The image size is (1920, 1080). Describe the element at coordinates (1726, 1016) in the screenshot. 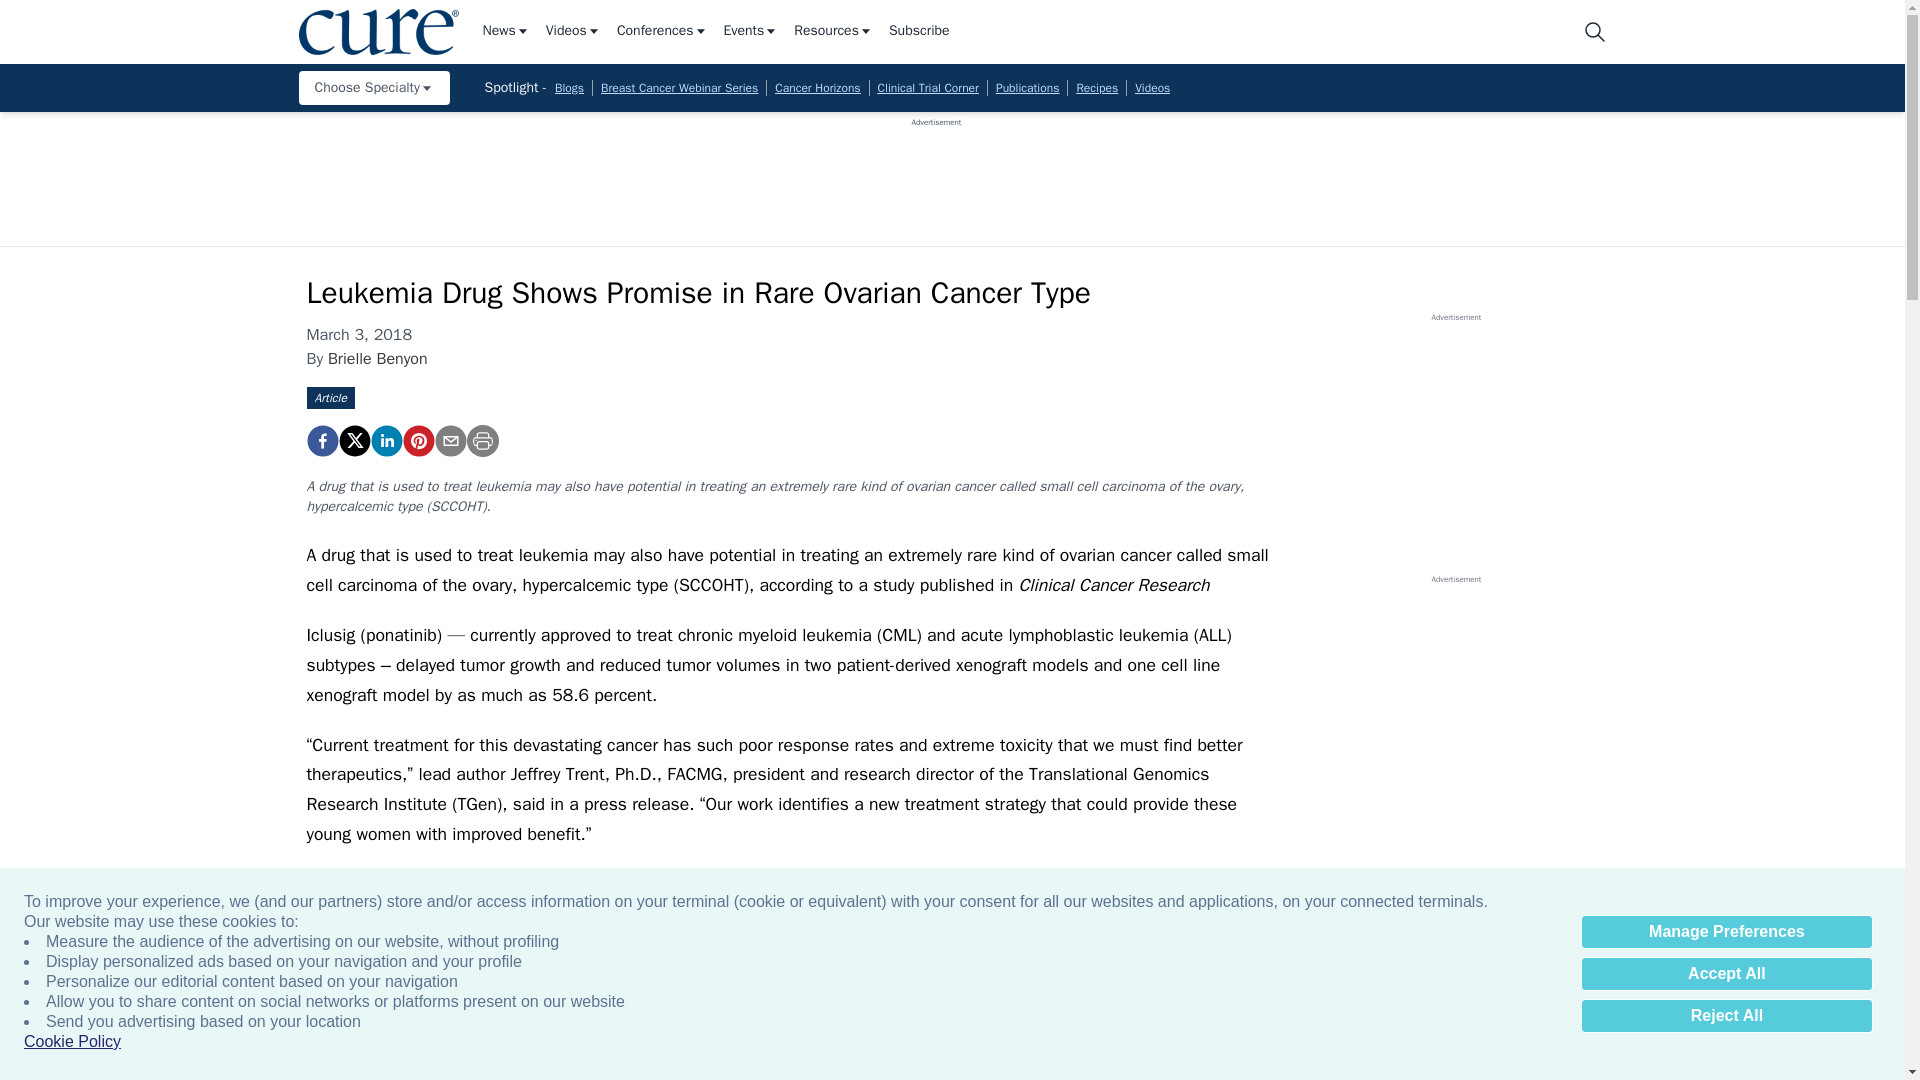

I see `Reject All` at that location.